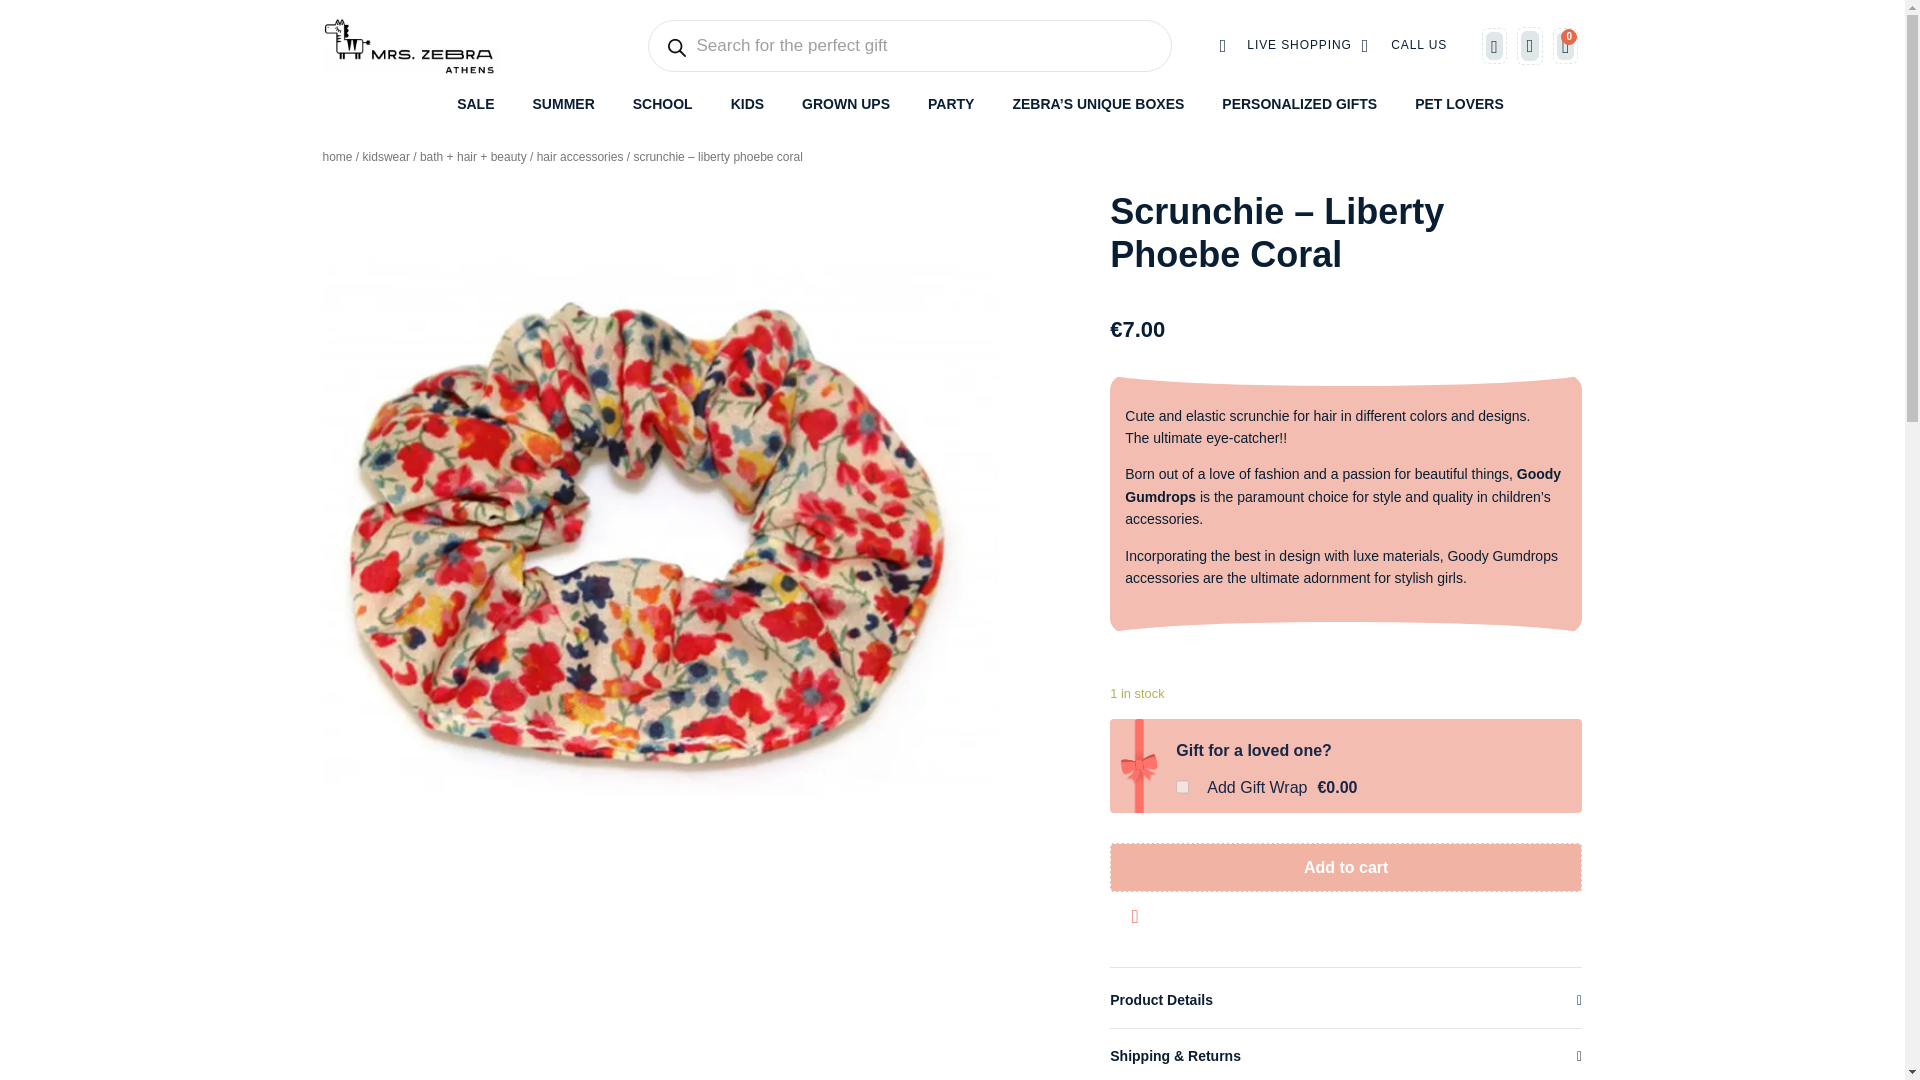  Describe the element at coordinates (748, 104) in the screenshot. I see `KIDS` at that location.